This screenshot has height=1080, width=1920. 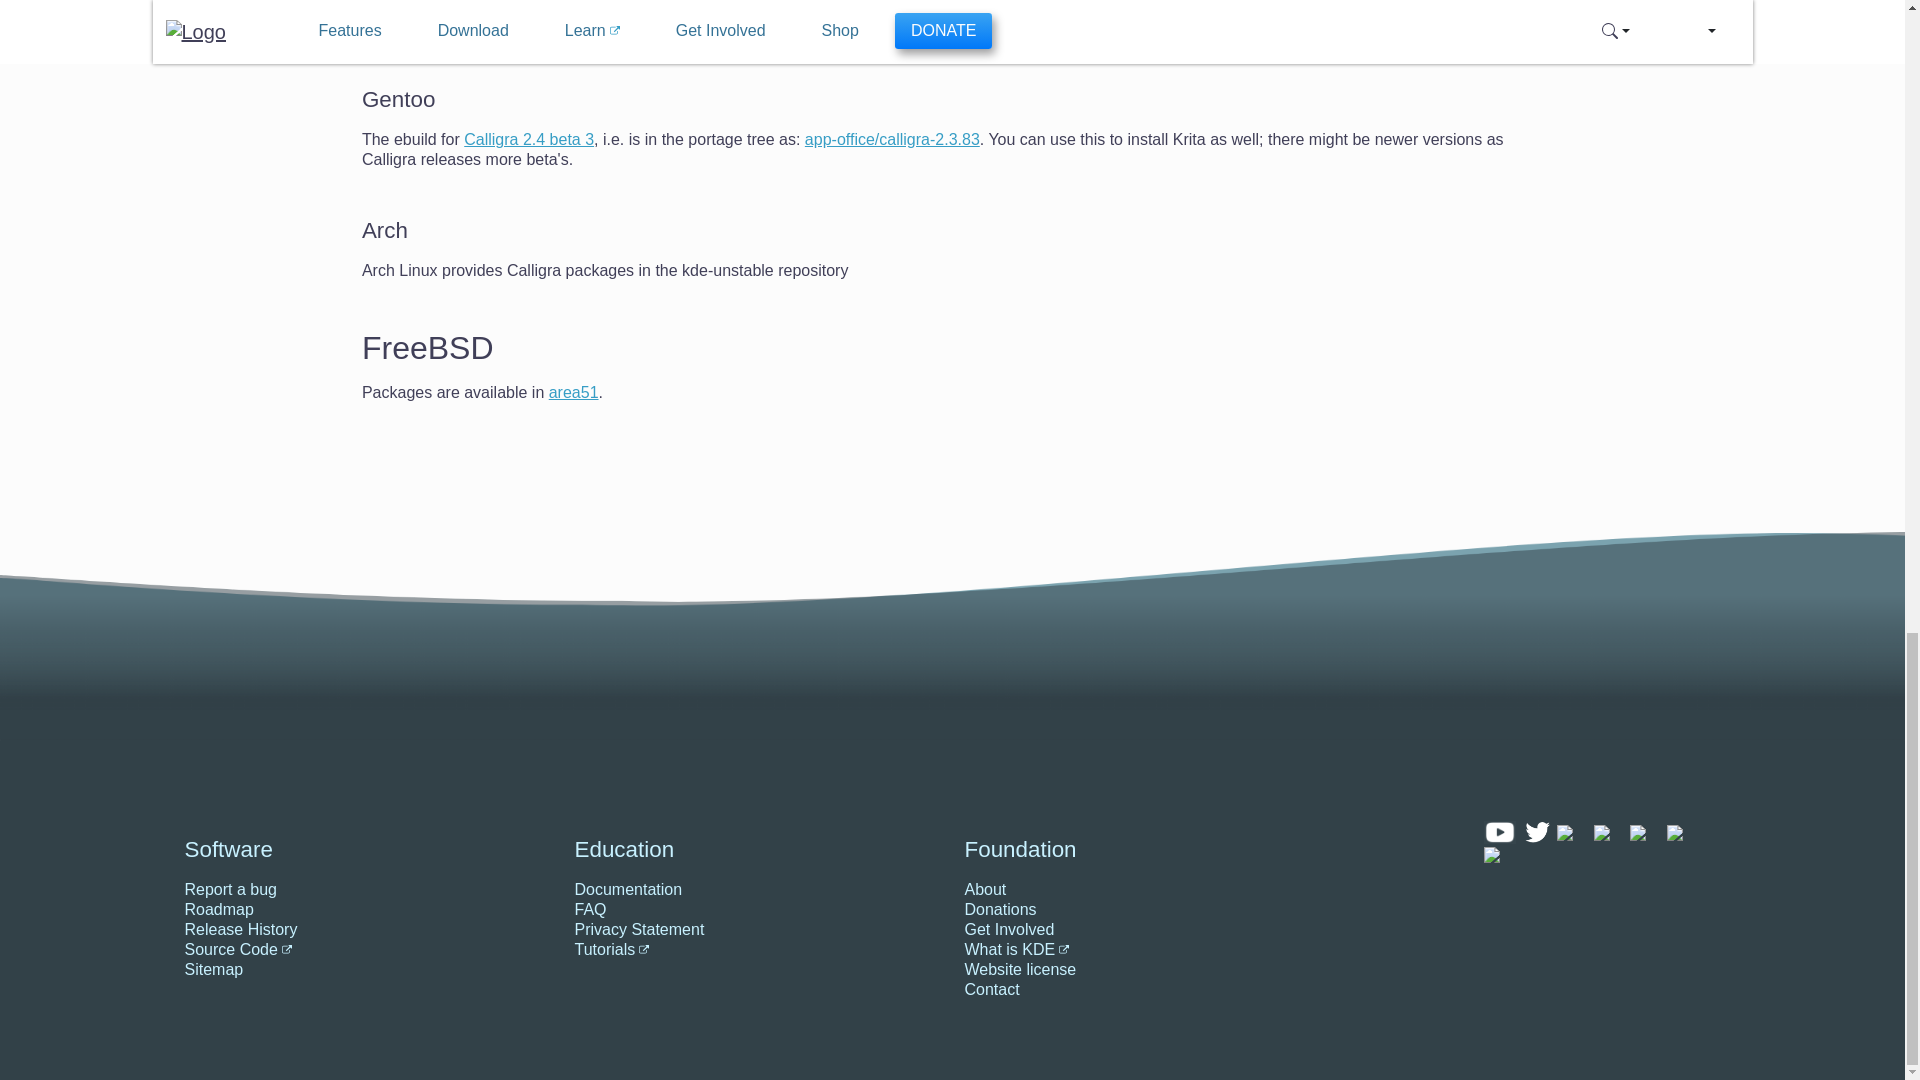 I want to click on Privacy Statement, so click(x=757, y=930).